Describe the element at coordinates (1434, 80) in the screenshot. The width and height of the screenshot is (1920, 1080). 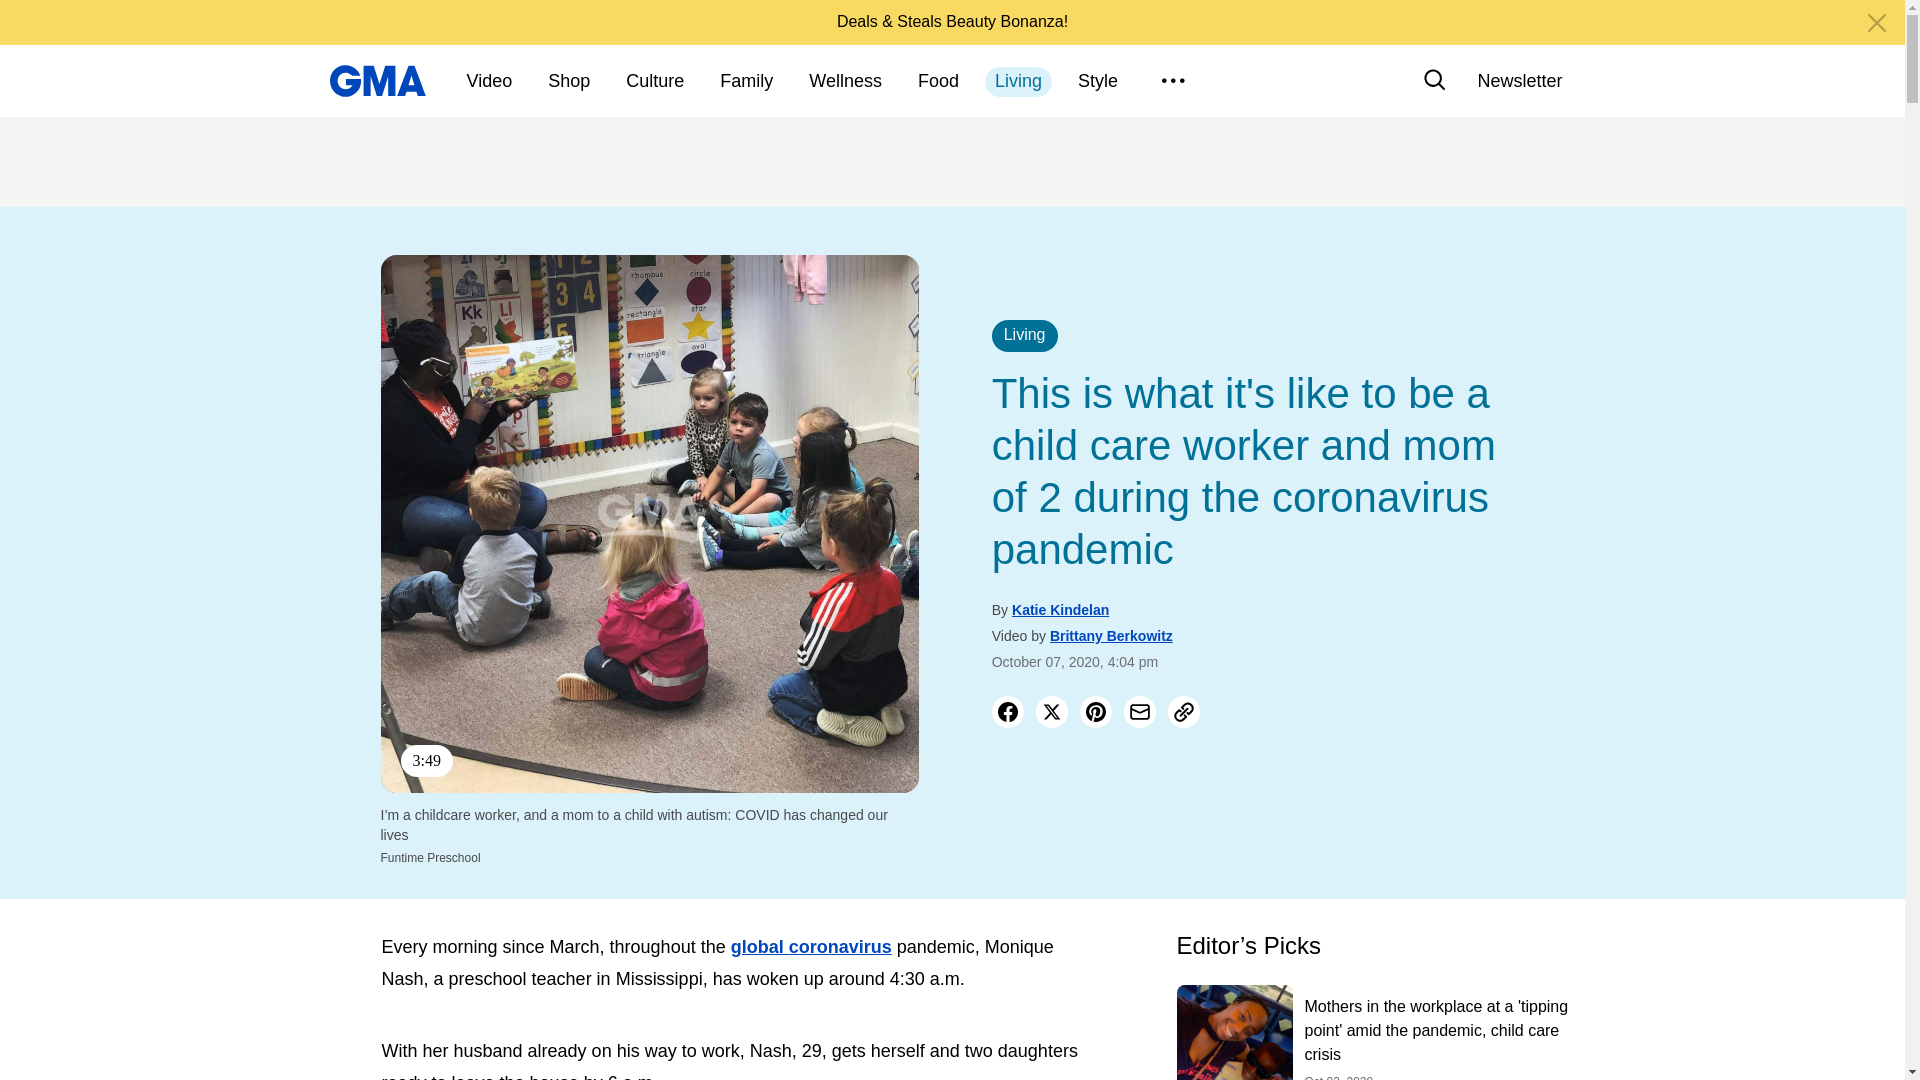
I see `Search` at that location.